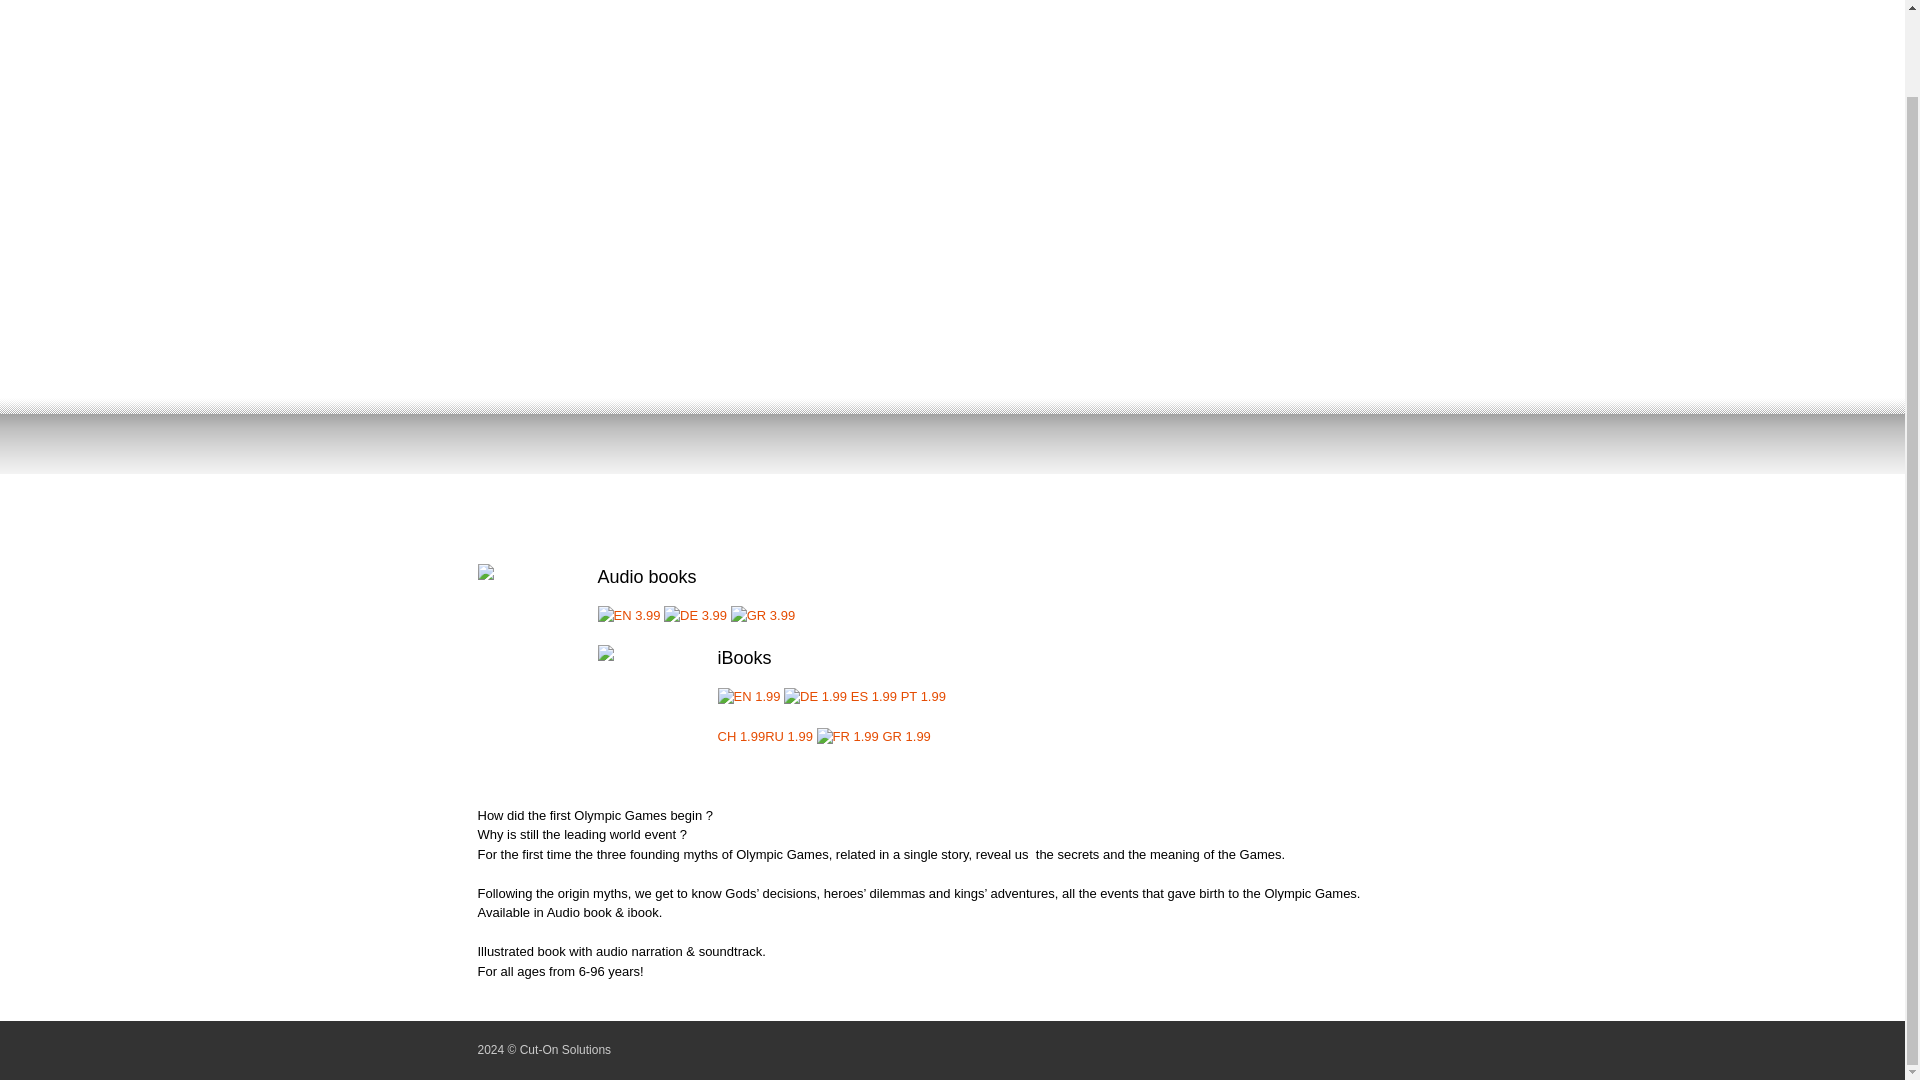  What do you see at coordinates (923, 696) in the screenshot?
I see `PT 1.99` at bounding box center [923, 696].